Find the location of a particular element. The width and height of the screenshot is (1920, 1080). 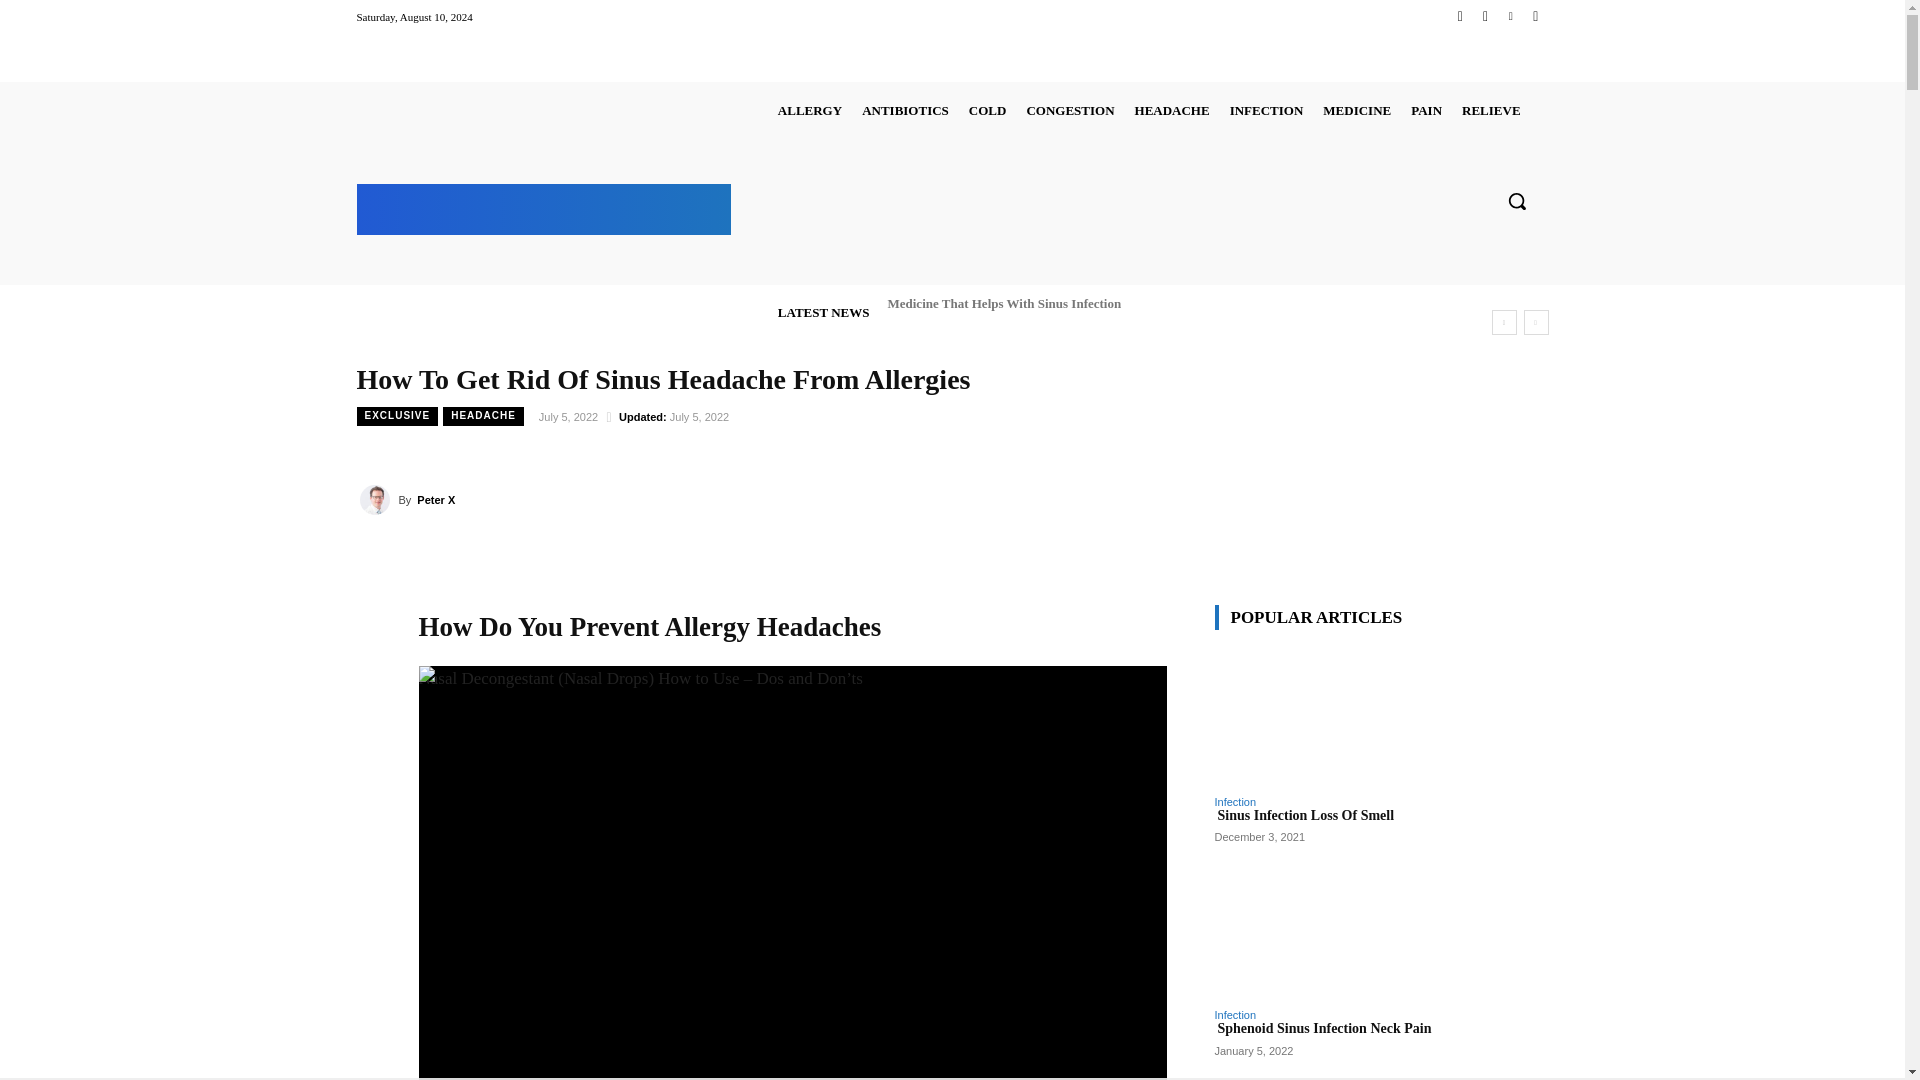

HEALTHY SINUS is located at coordinates (544, 206).